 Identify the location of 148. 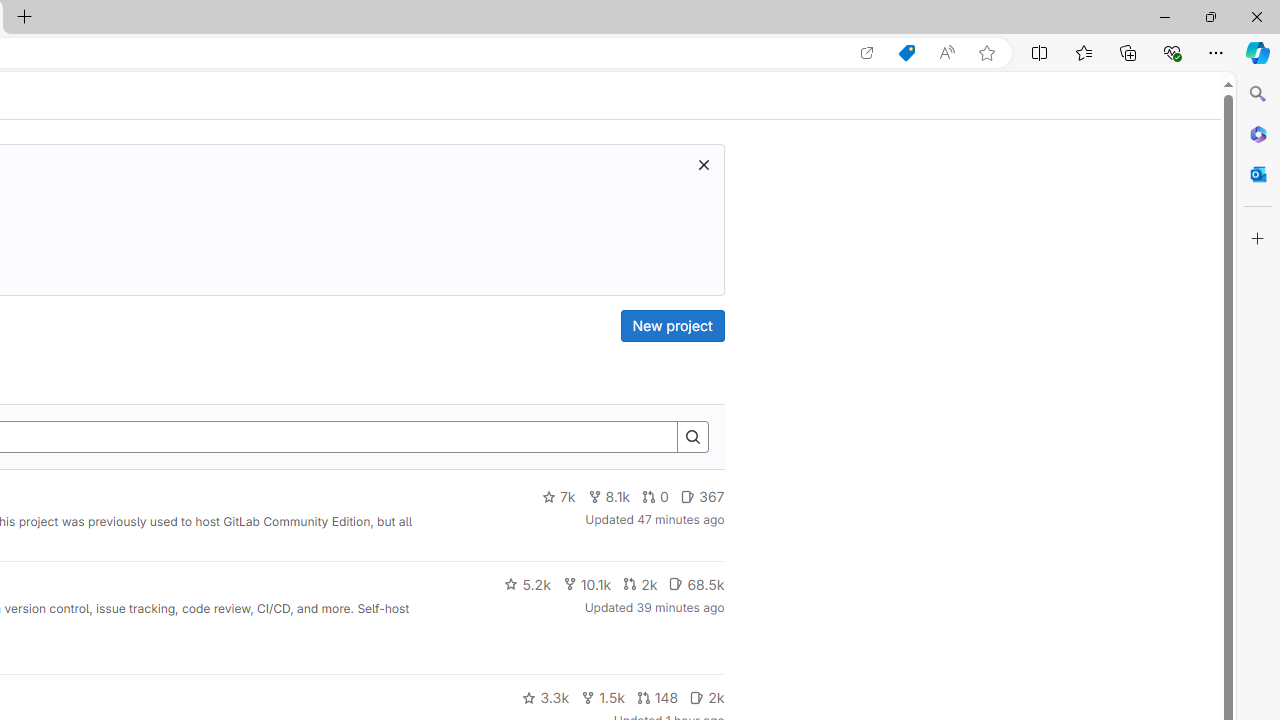
(657, 698).